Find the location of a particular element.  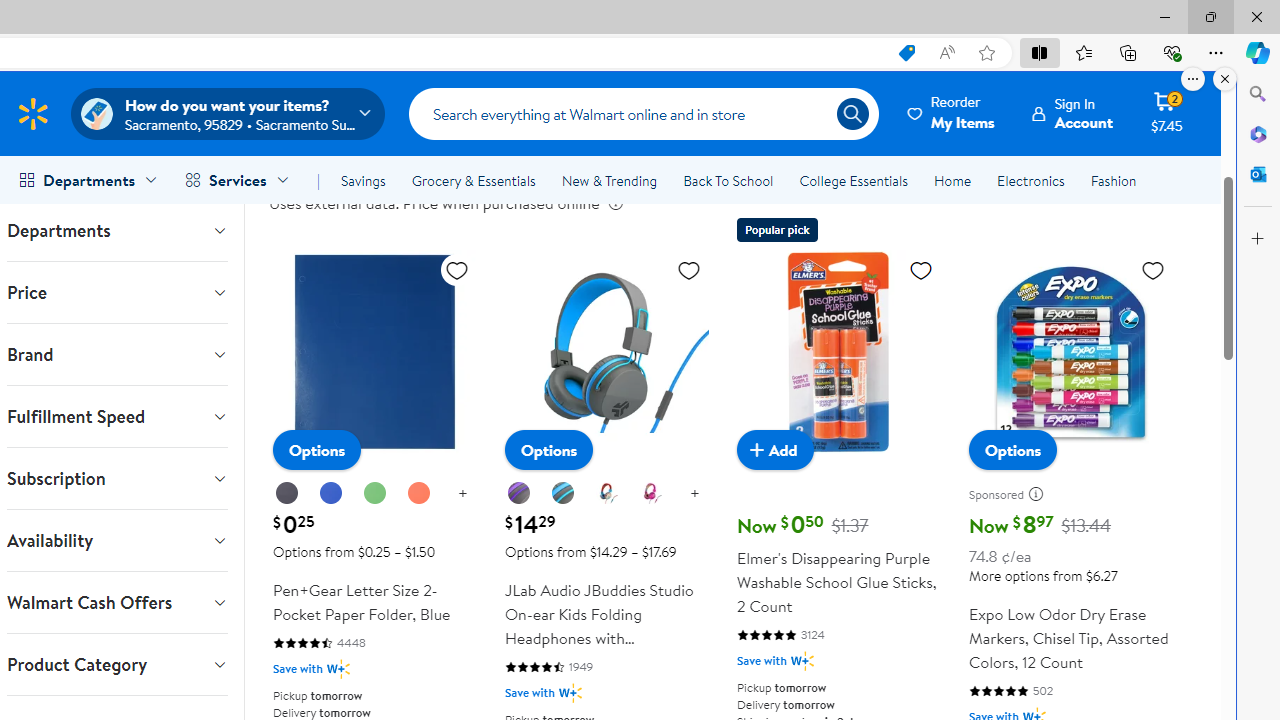

Customize is located at coordinates (1258, 239).